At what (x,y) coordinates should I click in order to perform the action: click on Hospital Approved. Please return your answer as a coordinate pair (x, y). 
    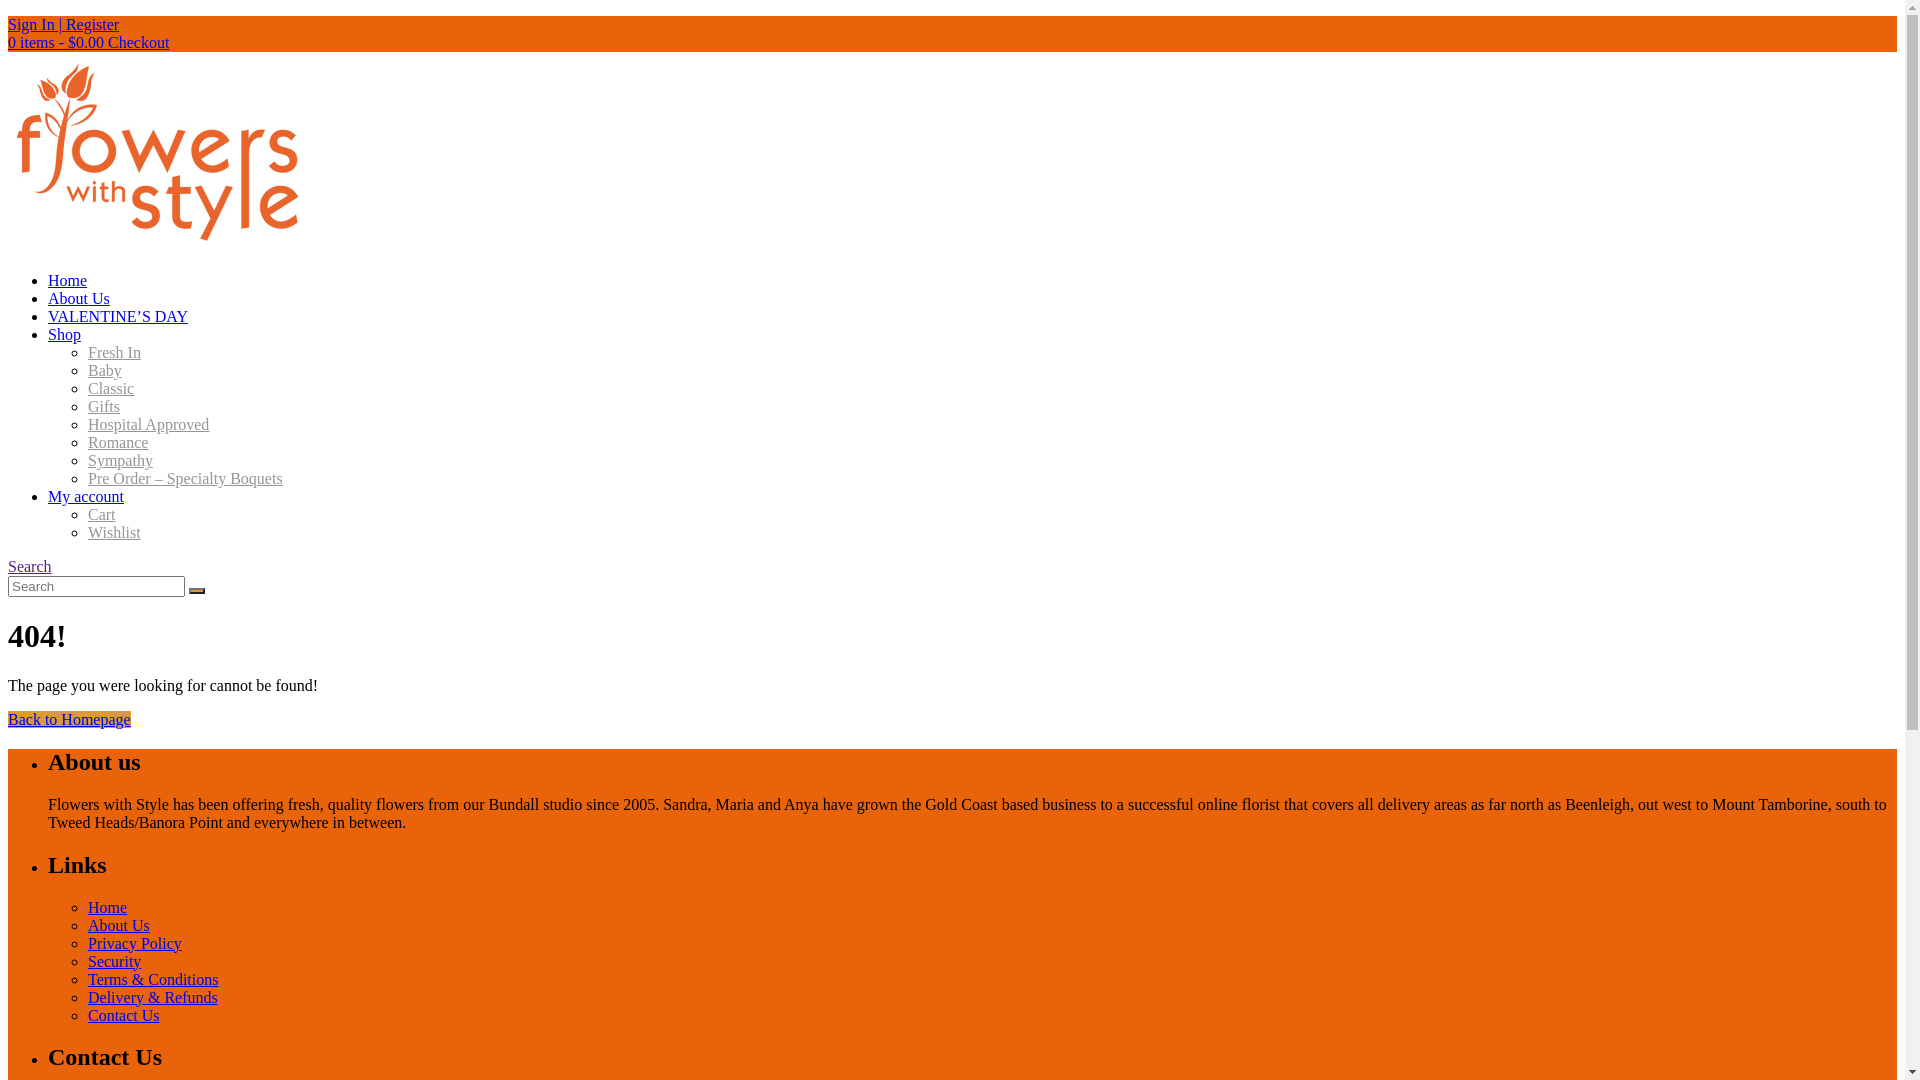
    Looking at the image, I should click on (148, 424).